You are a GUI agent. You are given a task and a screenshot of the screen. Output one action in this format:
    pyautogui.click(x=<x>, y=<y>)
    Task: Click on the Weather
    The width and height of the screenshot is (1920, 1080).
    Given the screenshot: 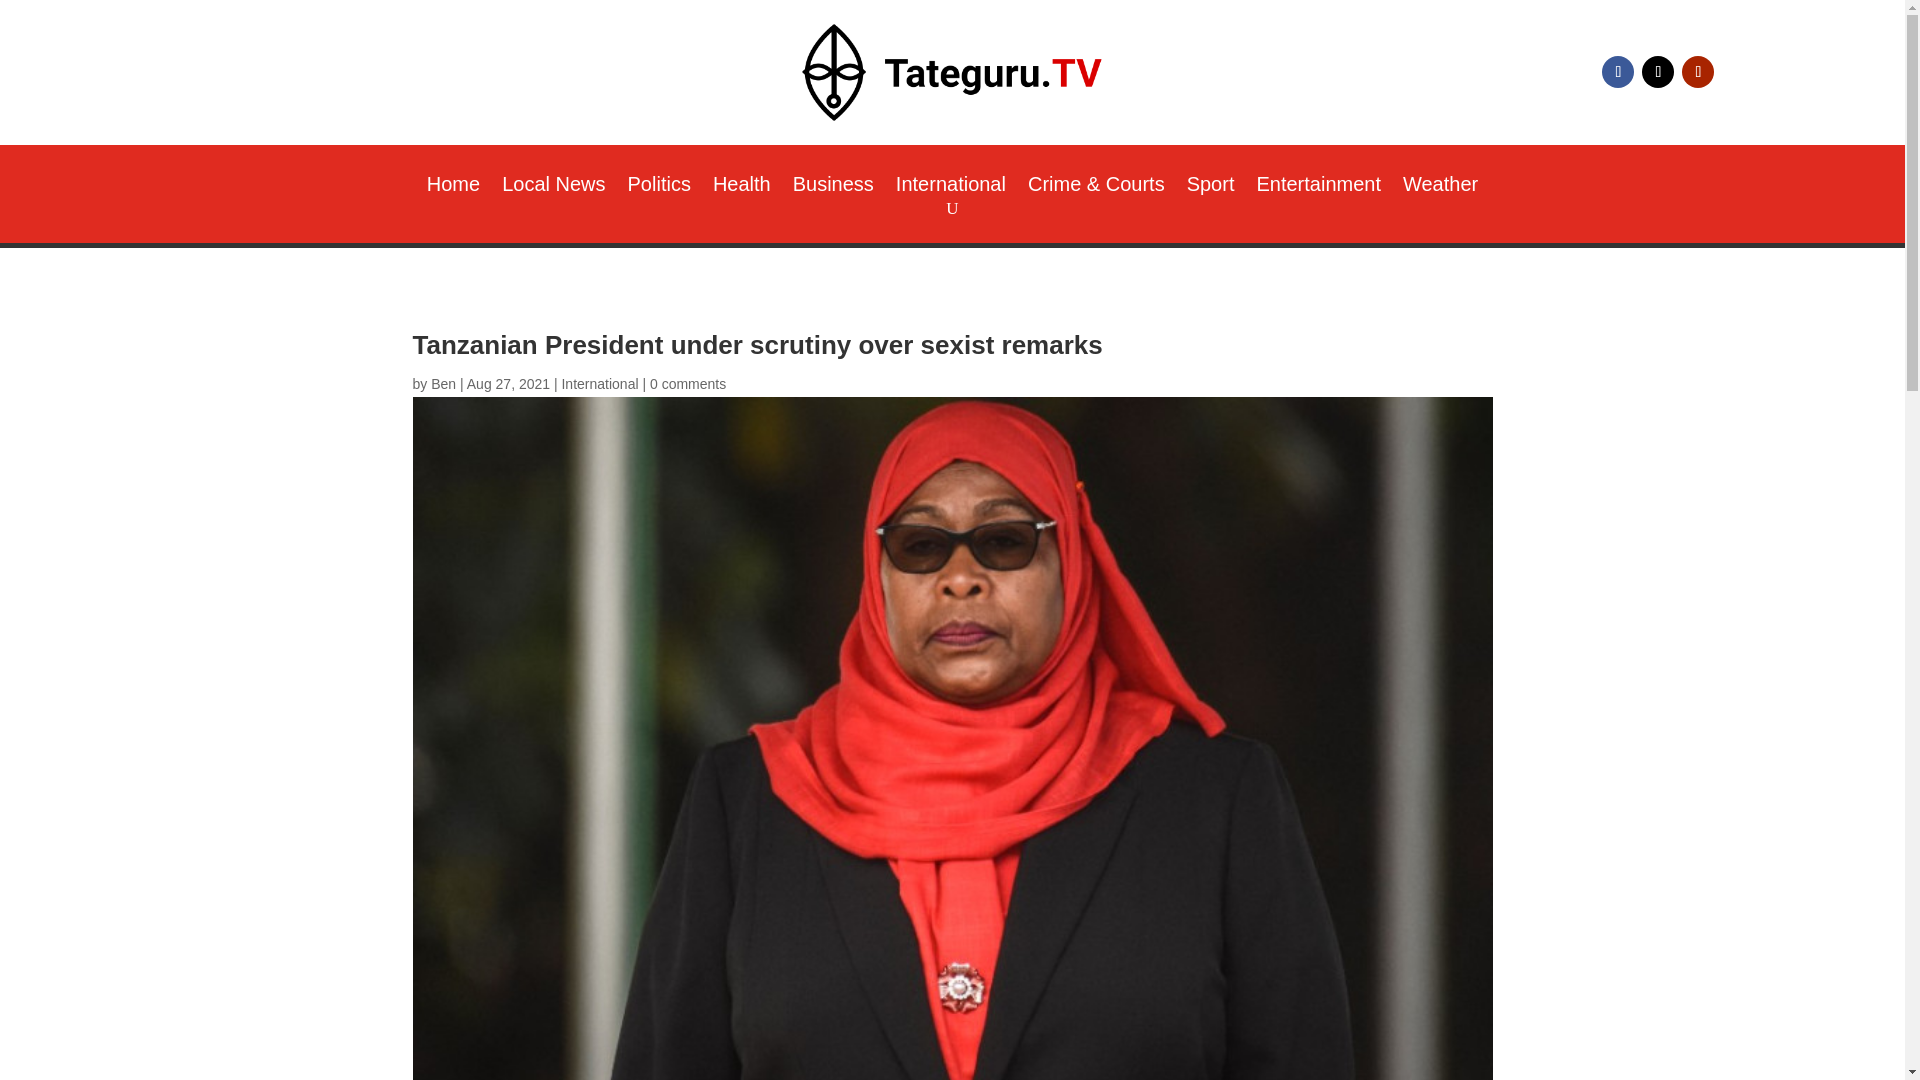 What is the action you would take?
    pyautogui.click(x=1440, y=188)
    